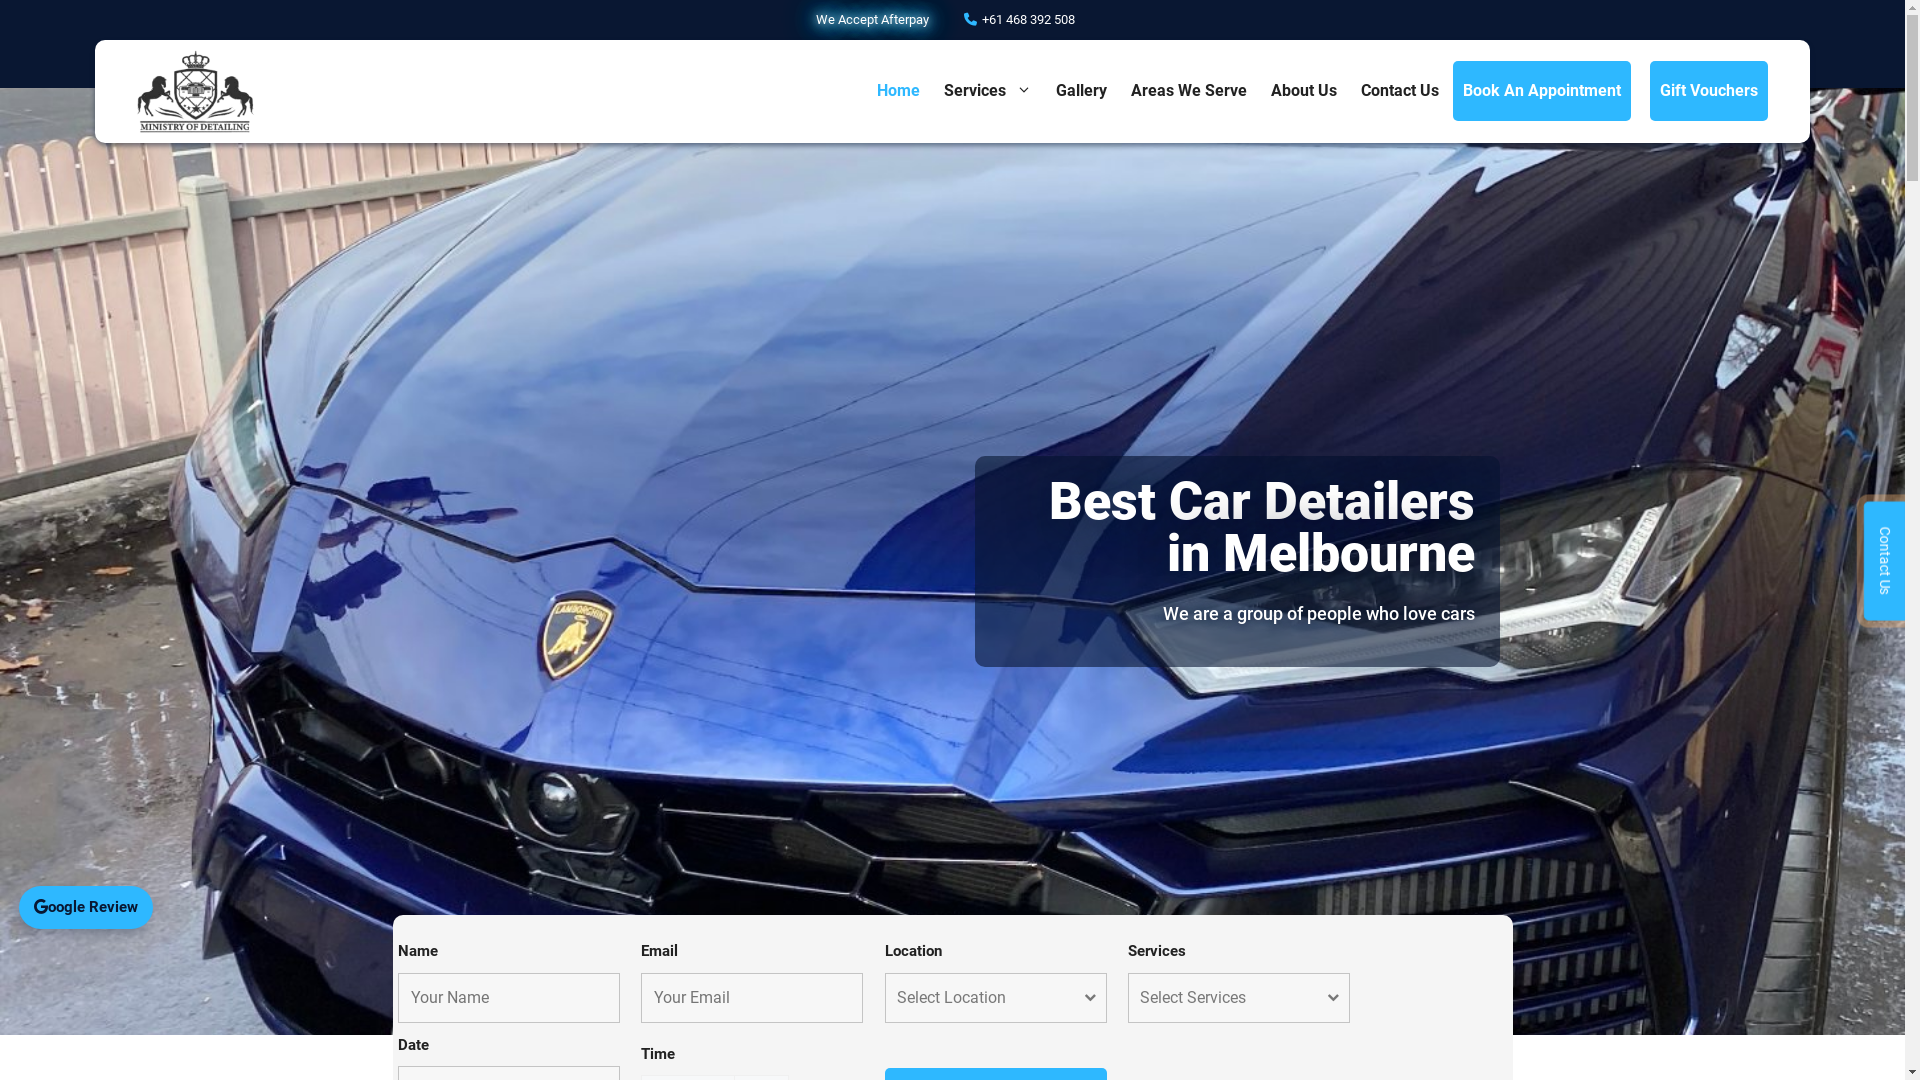  I want to click on Areas We Serve, so click(1189, 91).